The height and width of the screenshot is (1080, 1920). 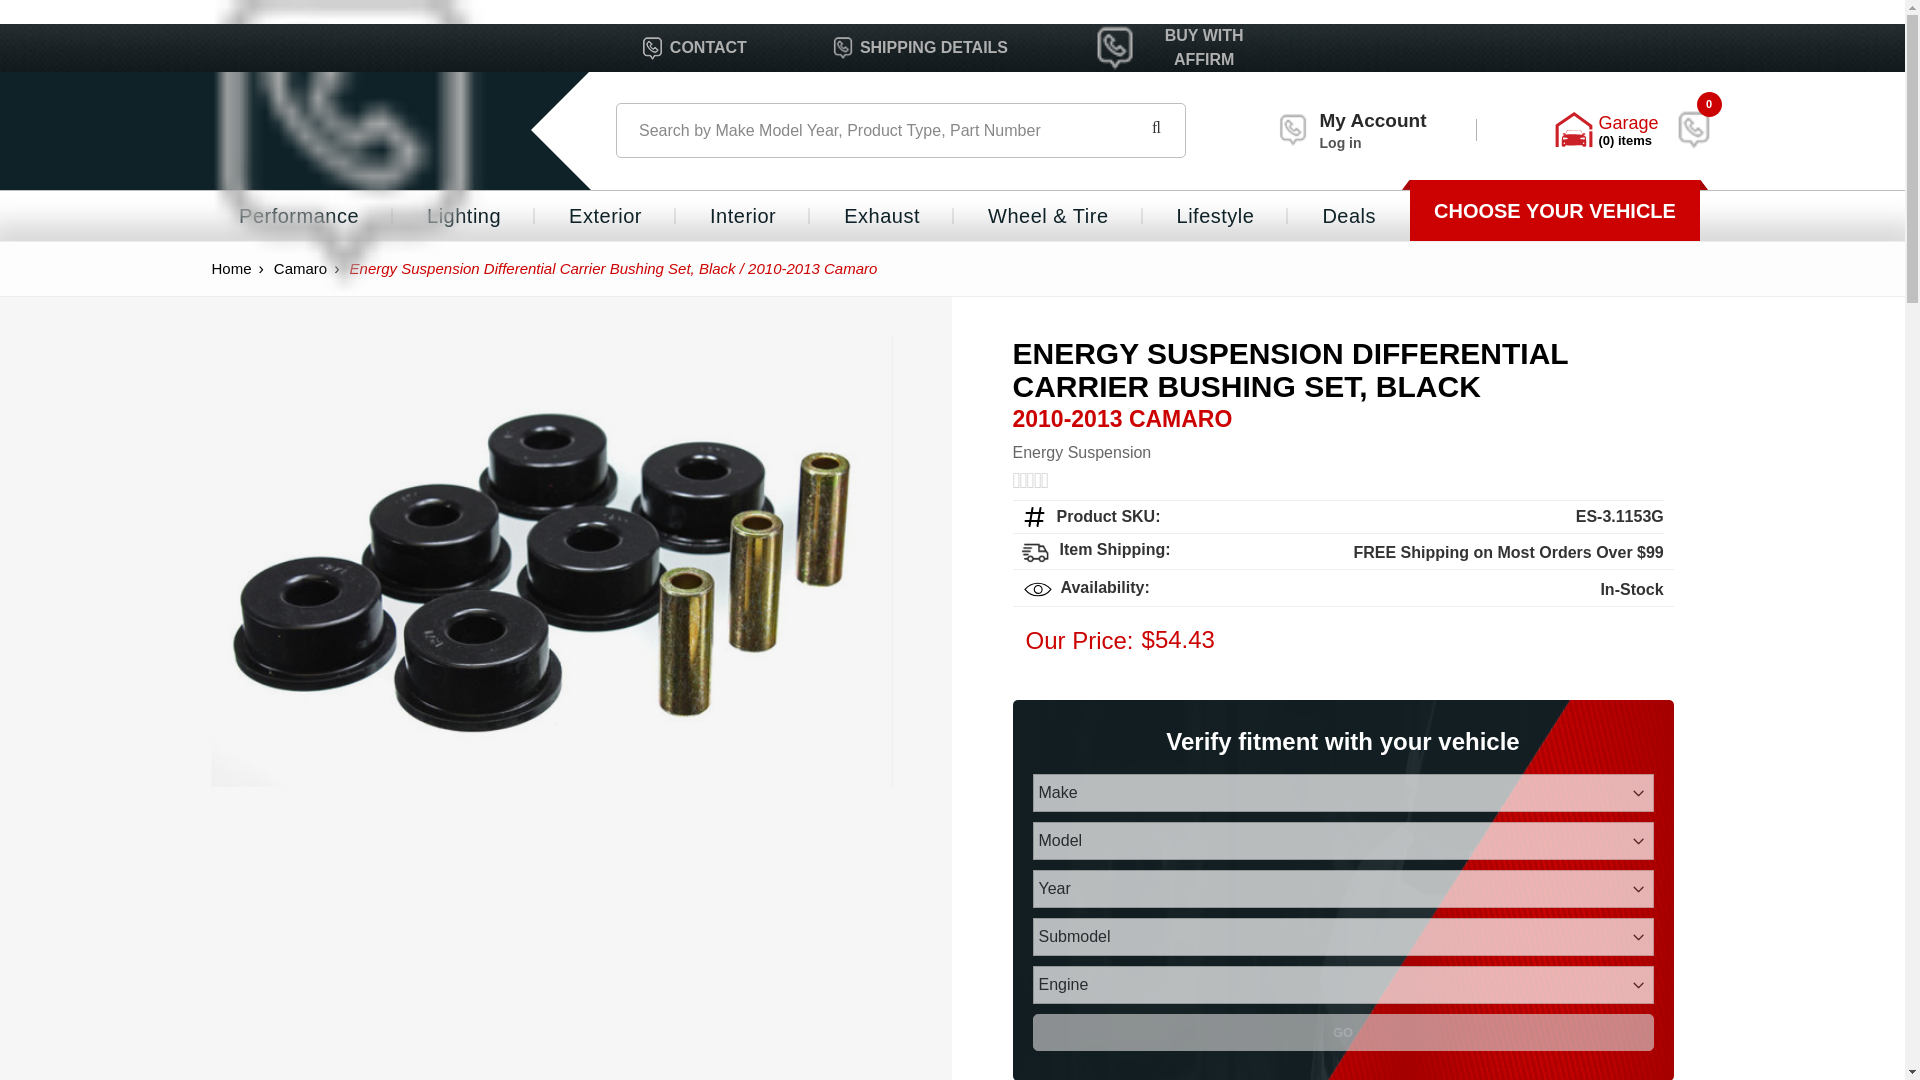 What do you see at coordinates (464, 216) in the screenshot?
I see `view Affirm as buying option` at bounding box center [464, 216].